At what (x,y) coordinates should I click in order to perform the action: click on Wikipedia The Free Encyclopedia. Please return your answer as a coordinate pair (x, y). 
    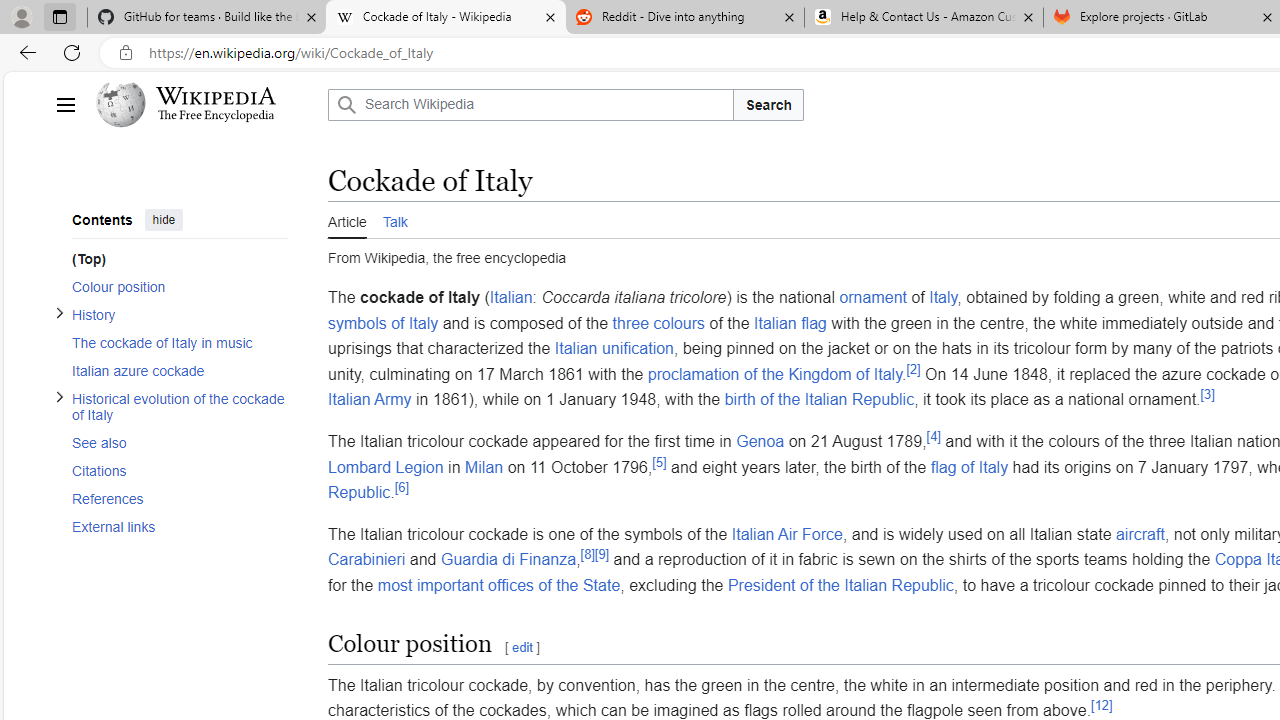
    Looking at the image, I should click on (206, 104).